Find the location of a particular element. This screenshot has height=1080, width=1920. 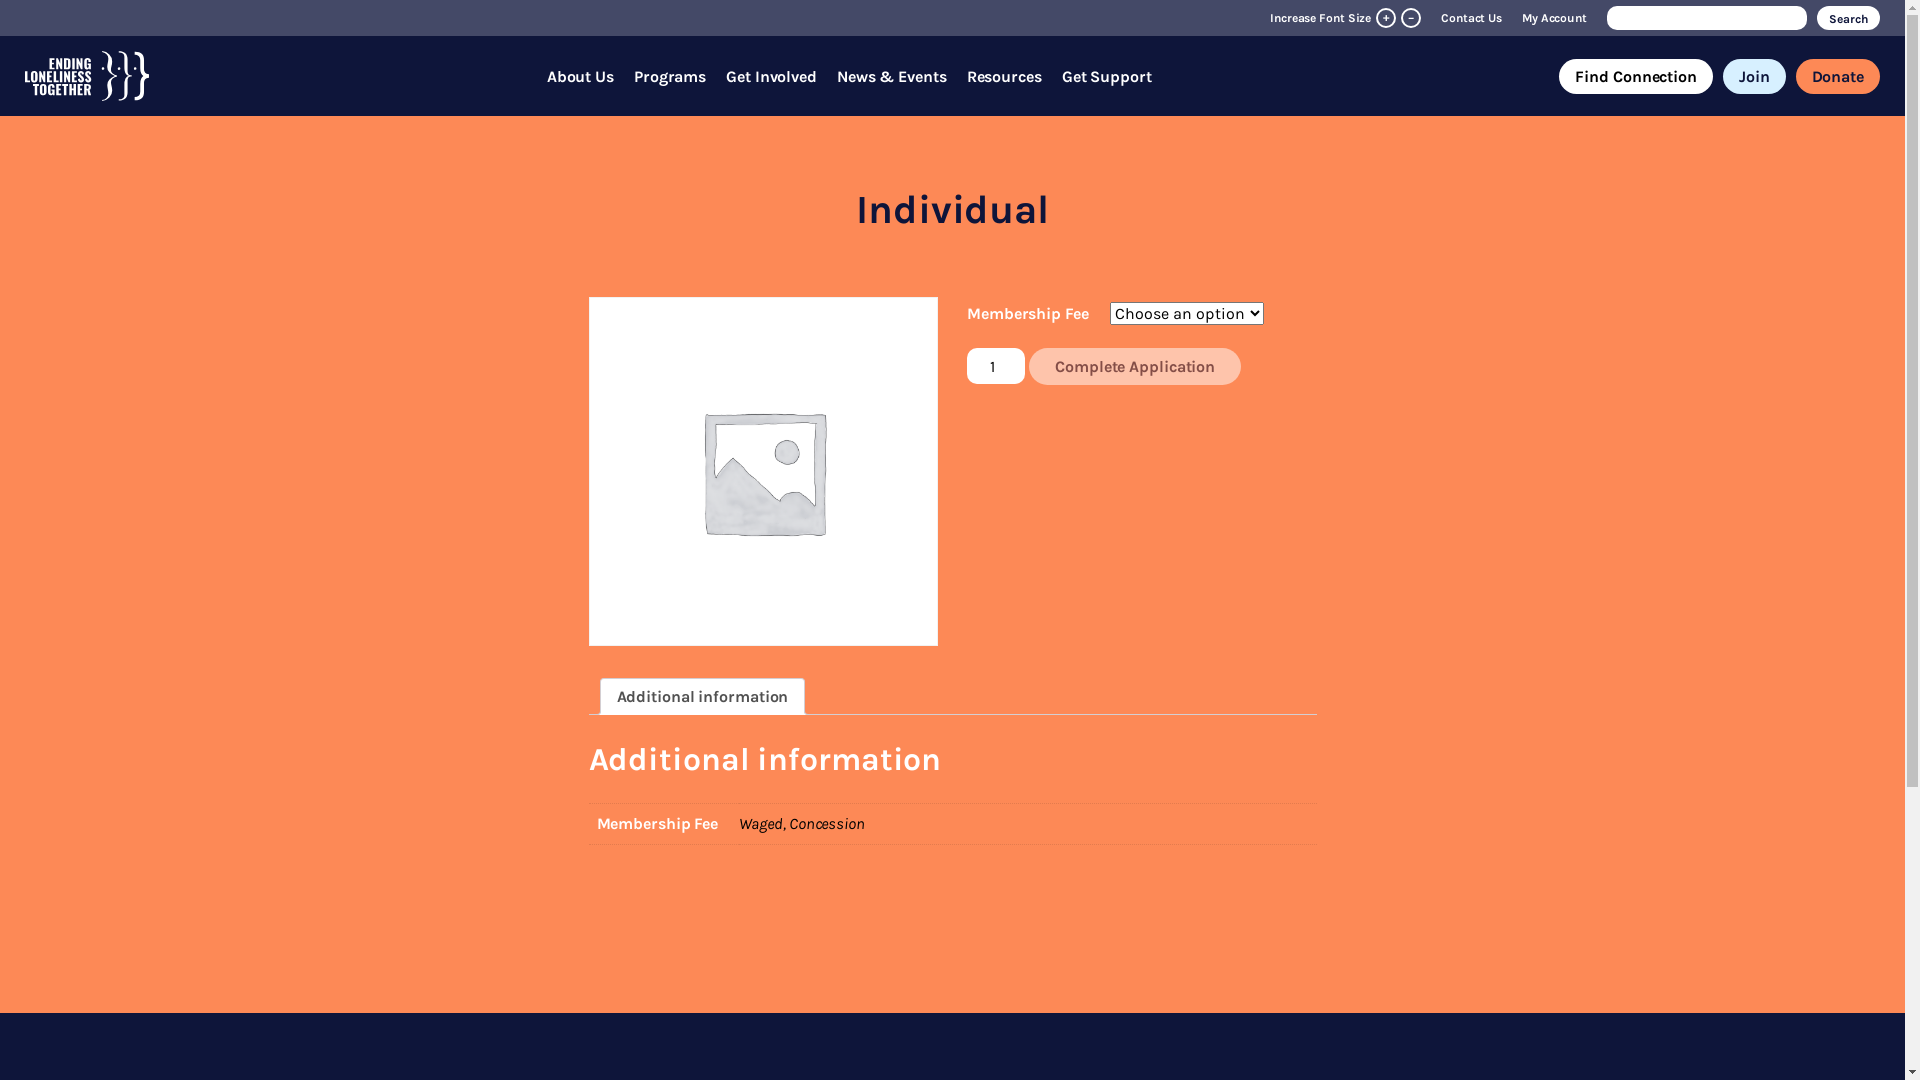

Complete Application is located at coordinates (1135, 366).